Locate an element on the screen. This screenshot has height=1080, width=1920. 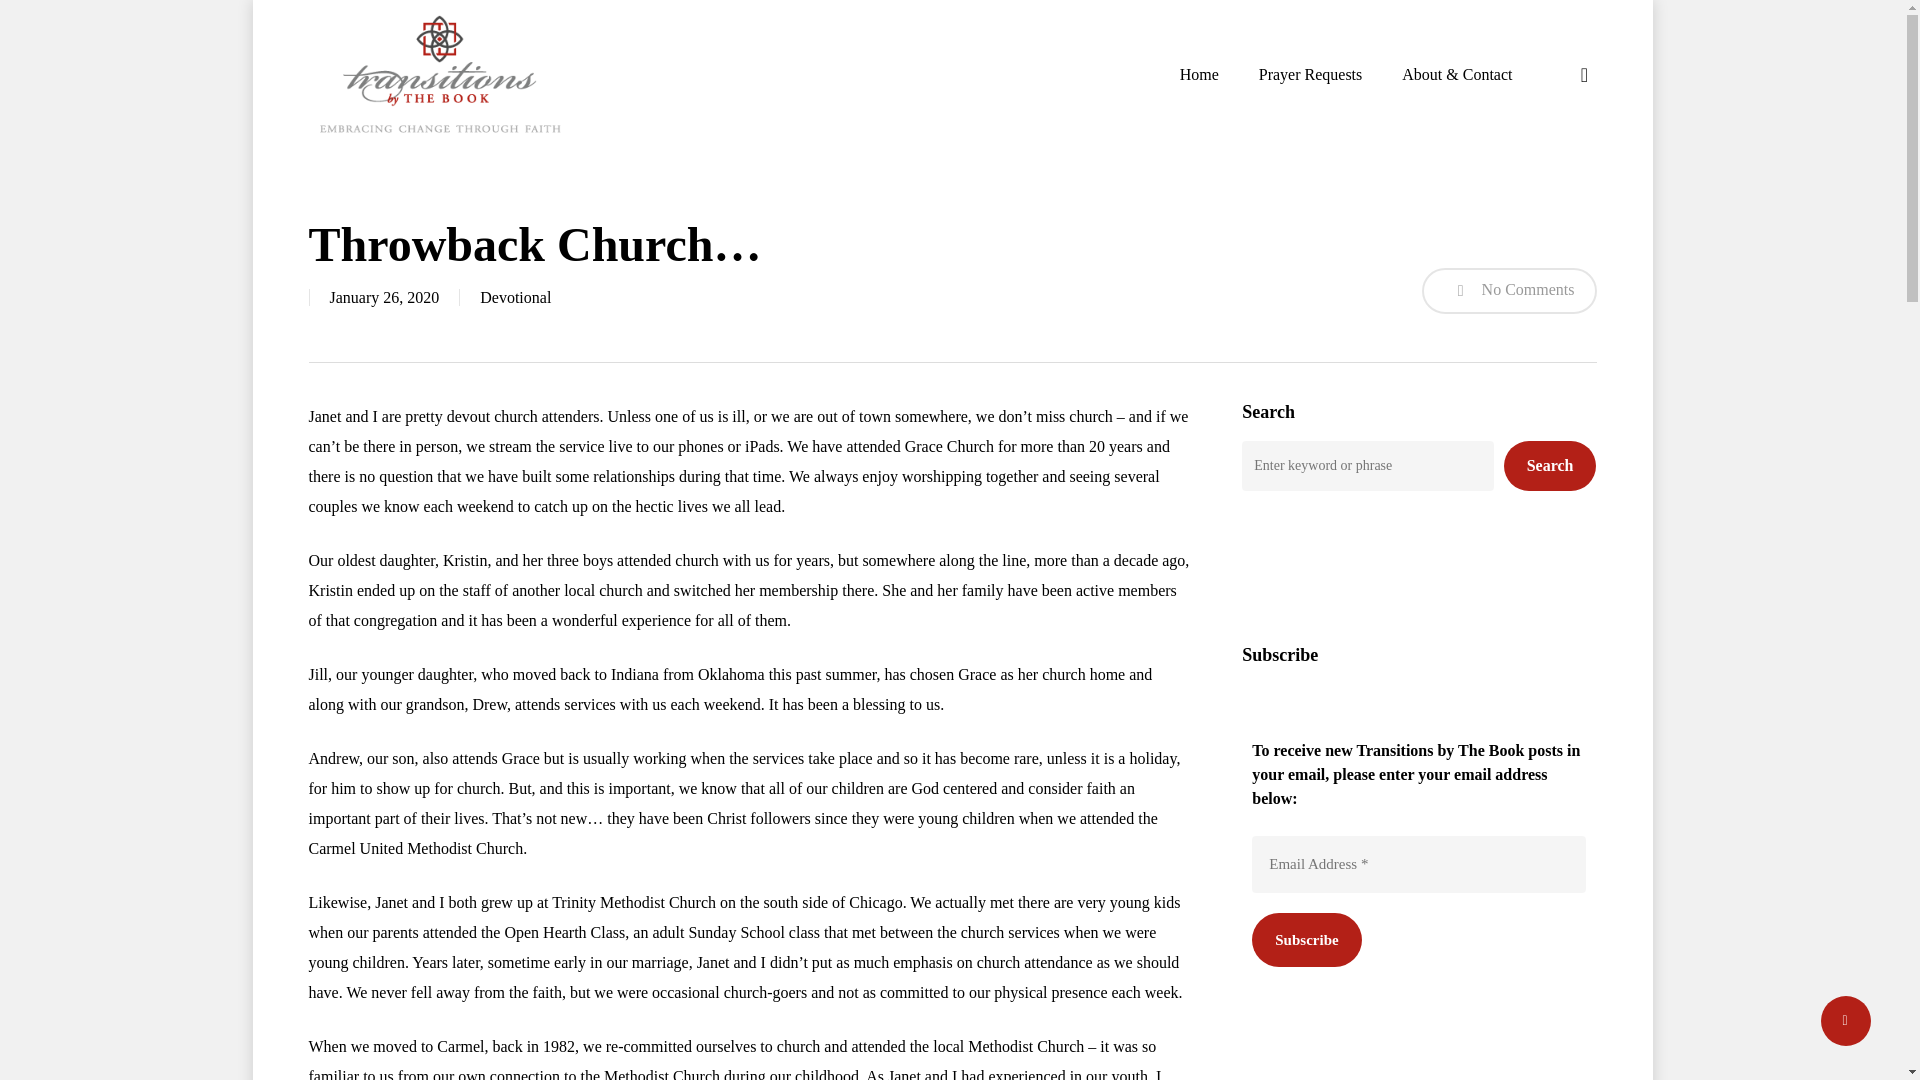
No Comments is located at coordinates (1510, 290).